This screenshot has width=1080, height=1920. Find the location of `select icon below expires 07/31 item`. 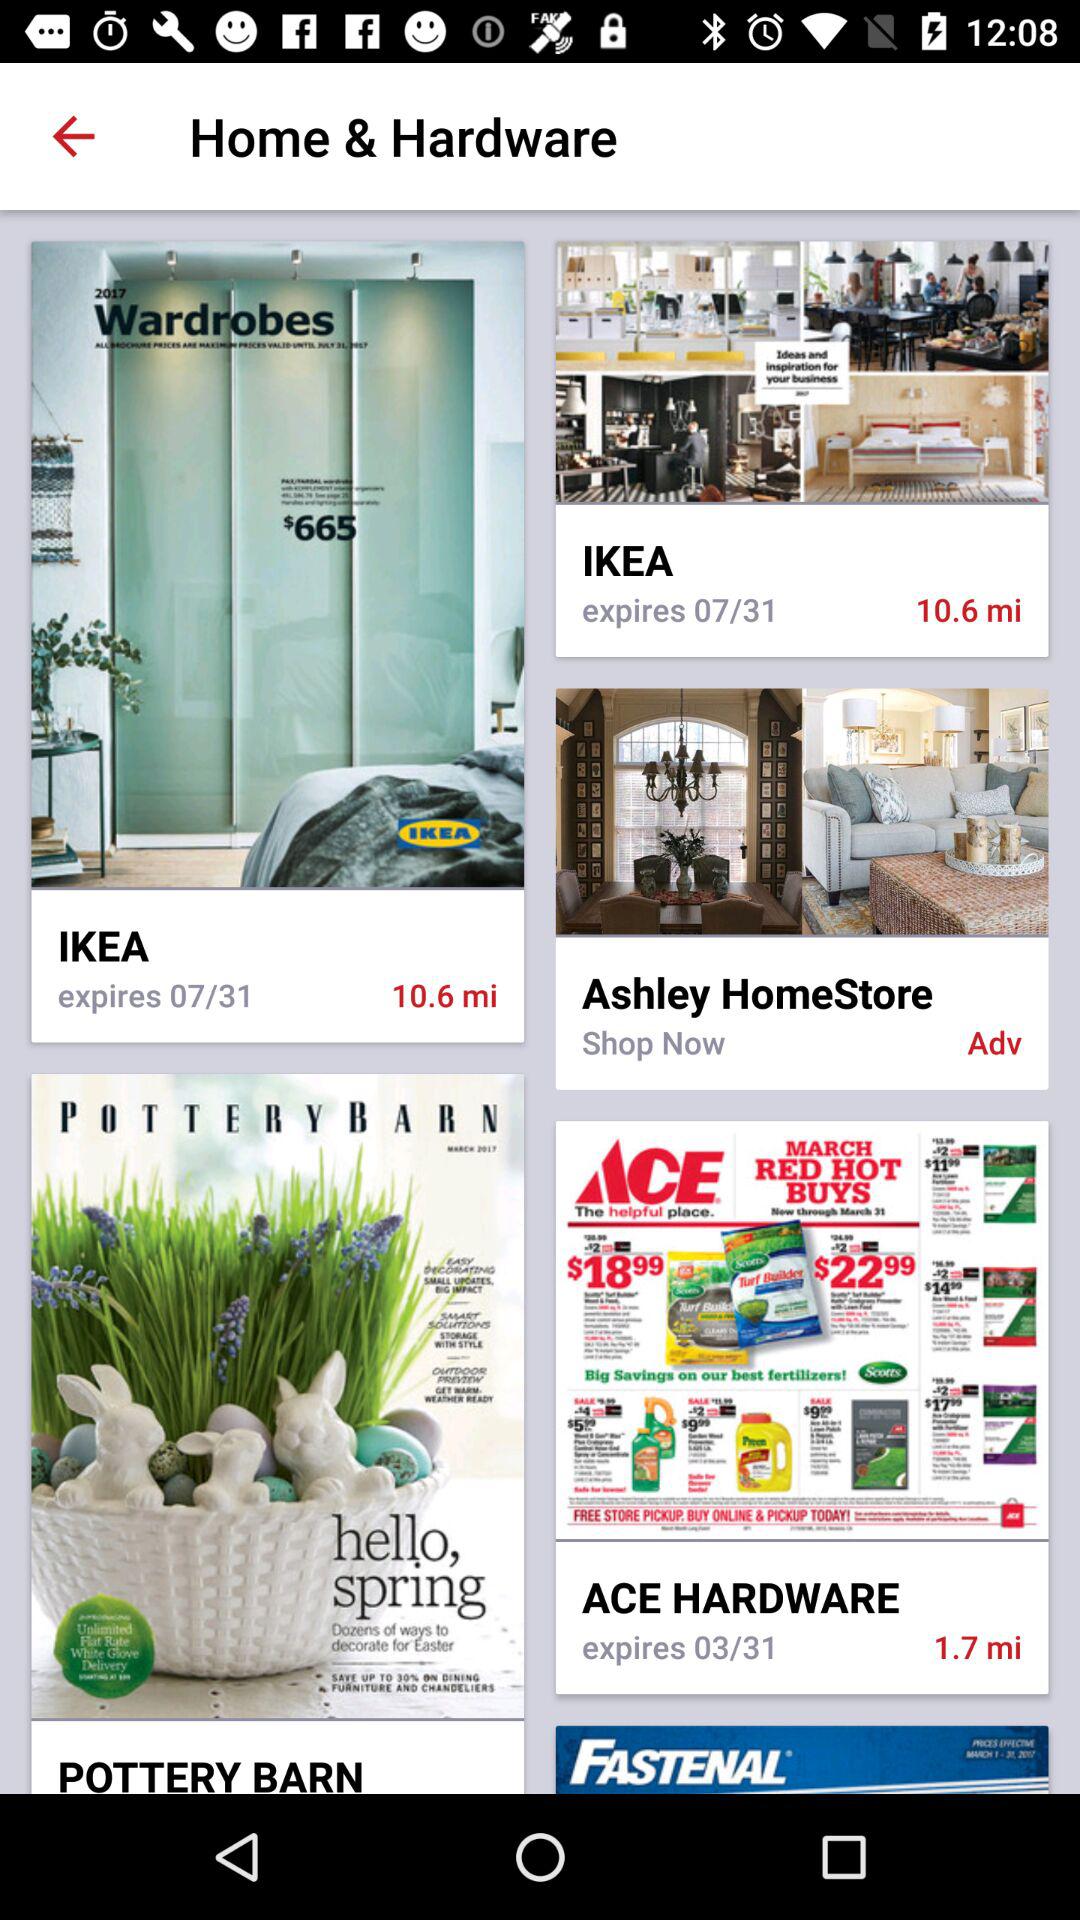

select icon below expires 07/31 item is located at coordinates (802, 811).